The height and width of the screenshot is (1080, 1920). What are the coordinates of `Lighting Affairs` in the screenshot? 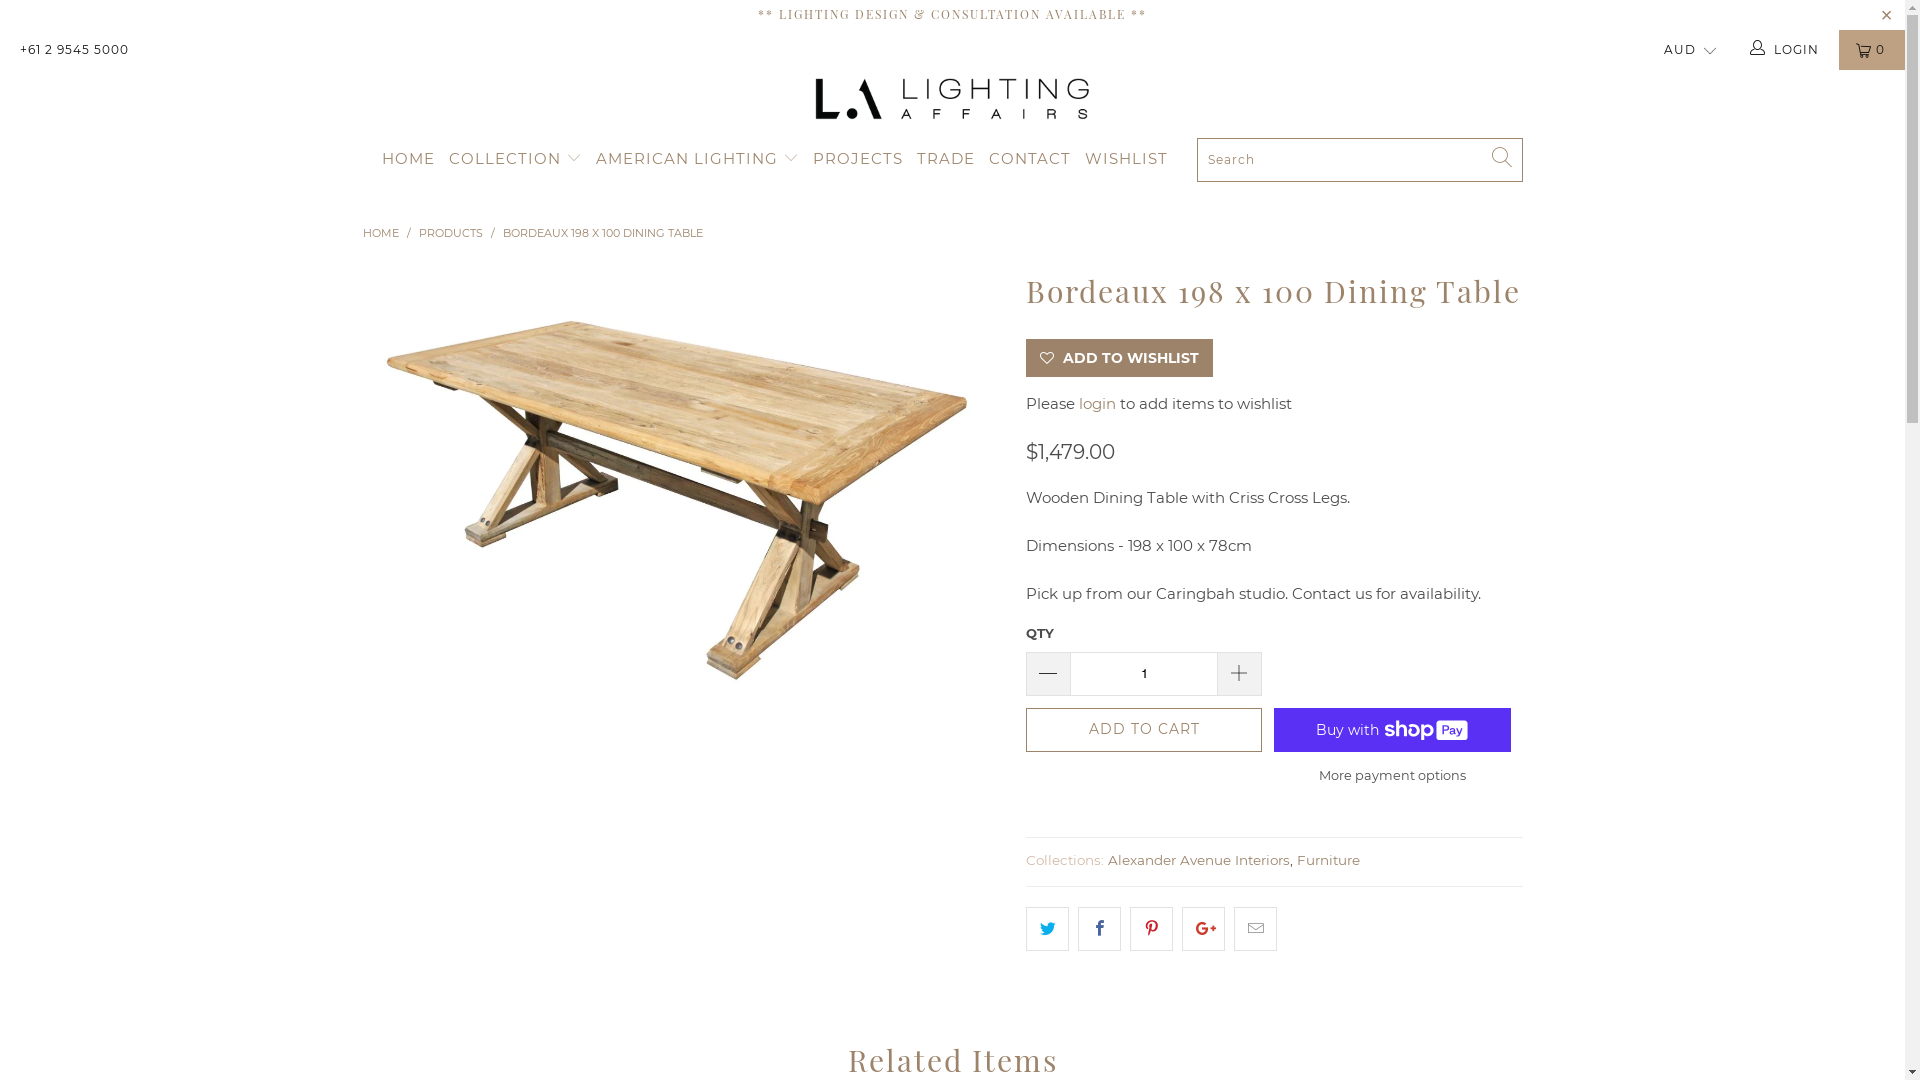 It's located at (952, 99).